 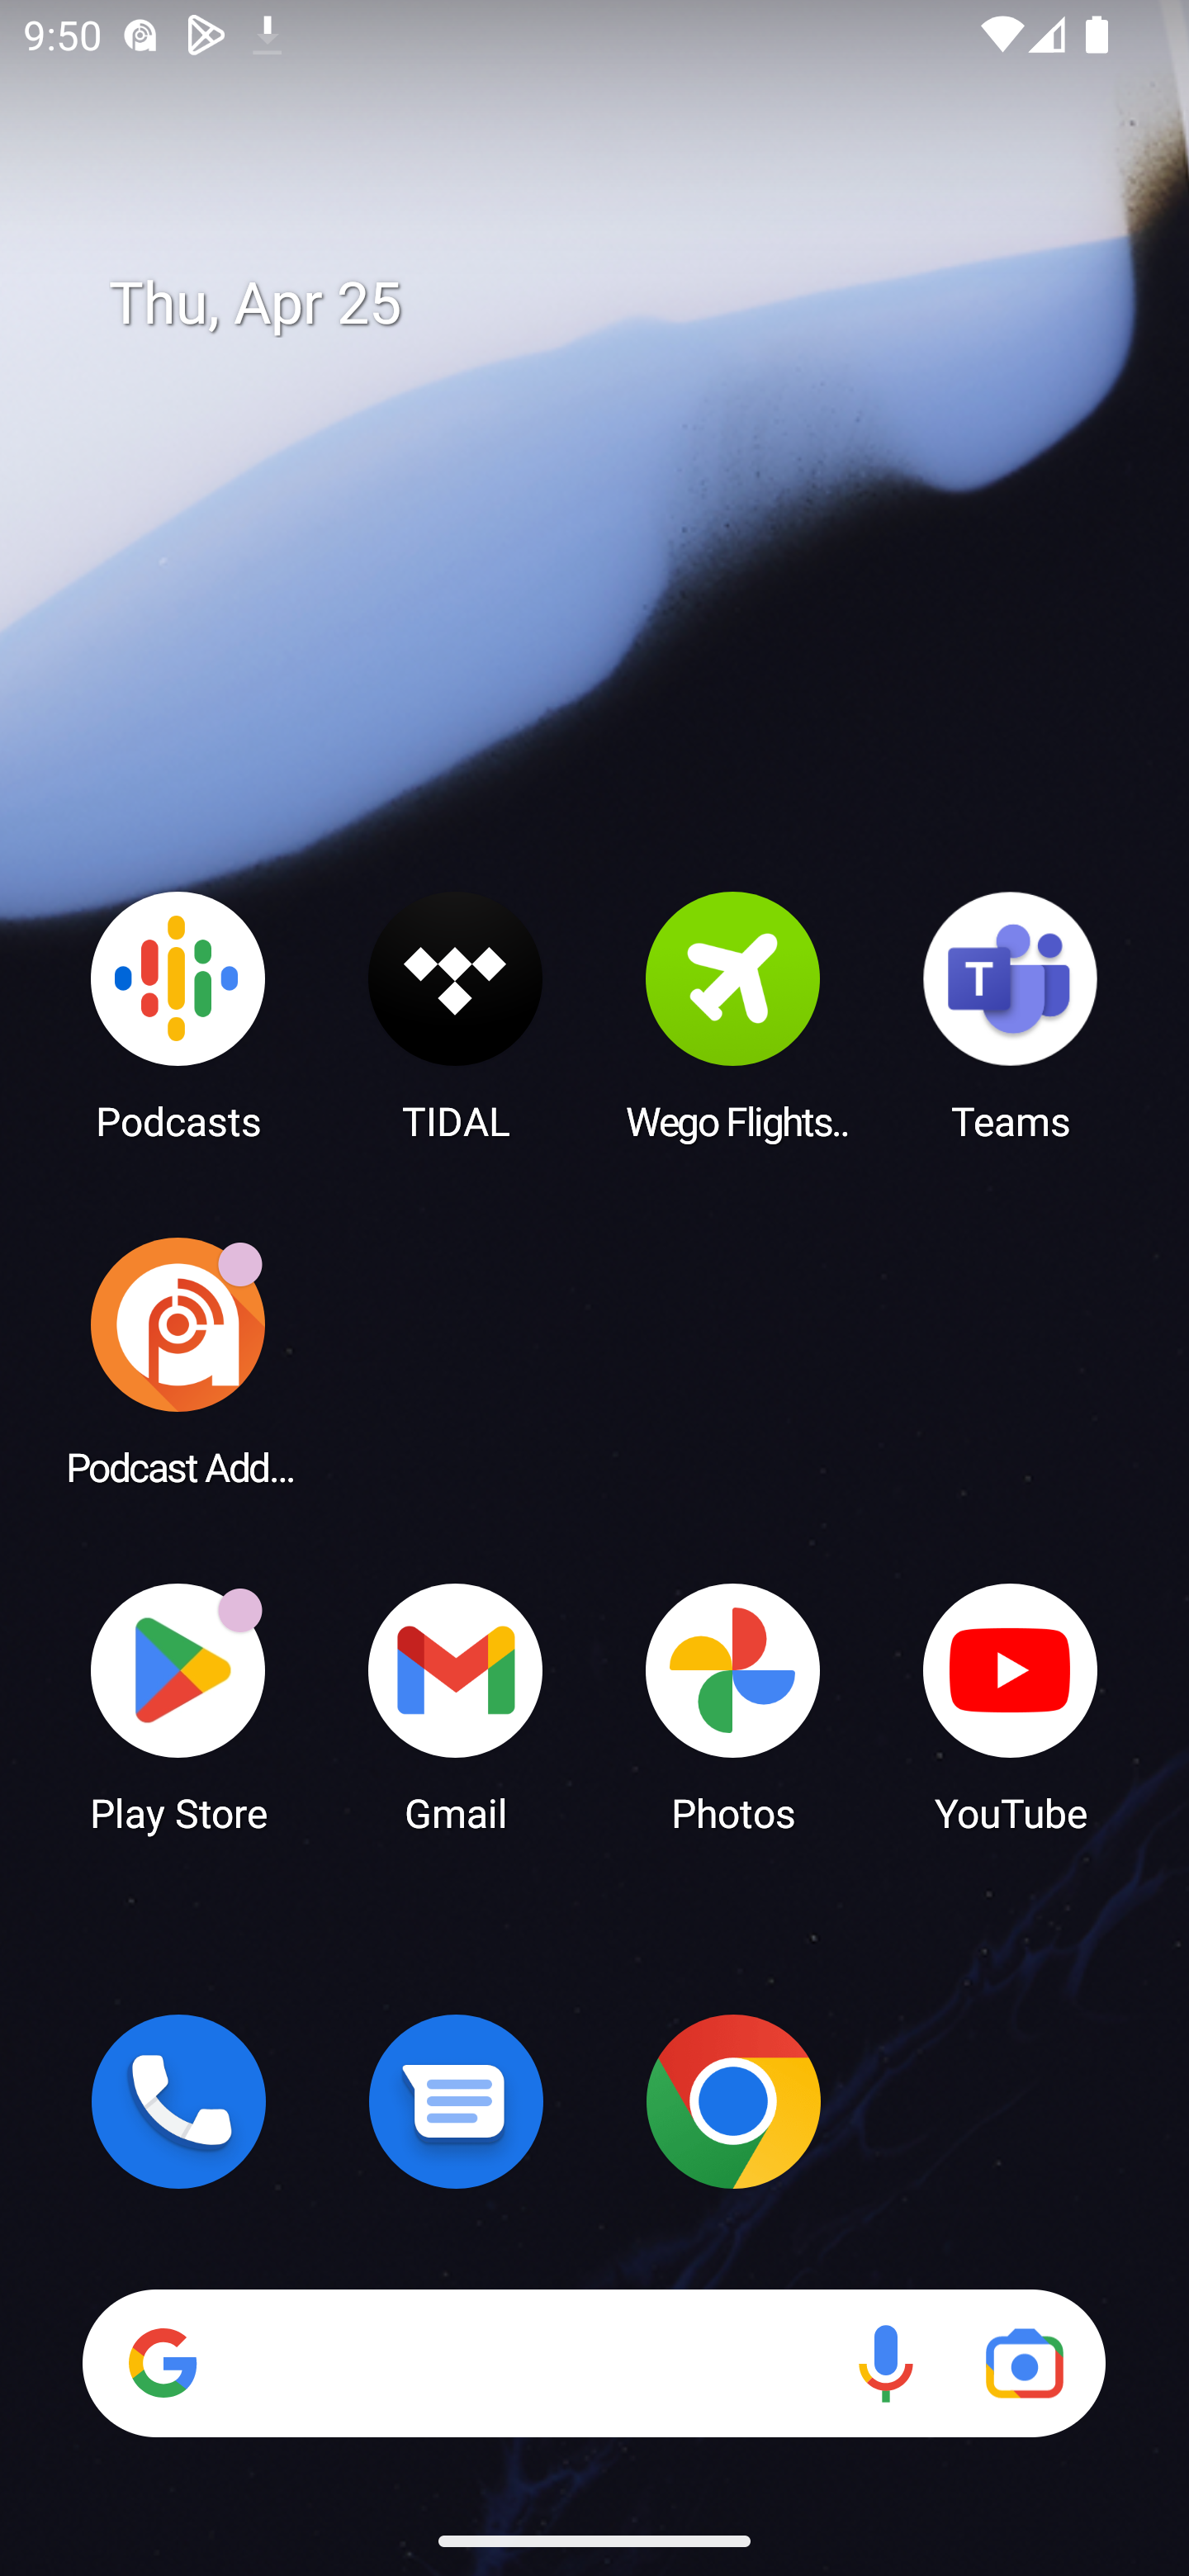 What do you see at coordinates (733, 1706) in the screenshot?
I see `Photos` at bounding box center [733, 1706].